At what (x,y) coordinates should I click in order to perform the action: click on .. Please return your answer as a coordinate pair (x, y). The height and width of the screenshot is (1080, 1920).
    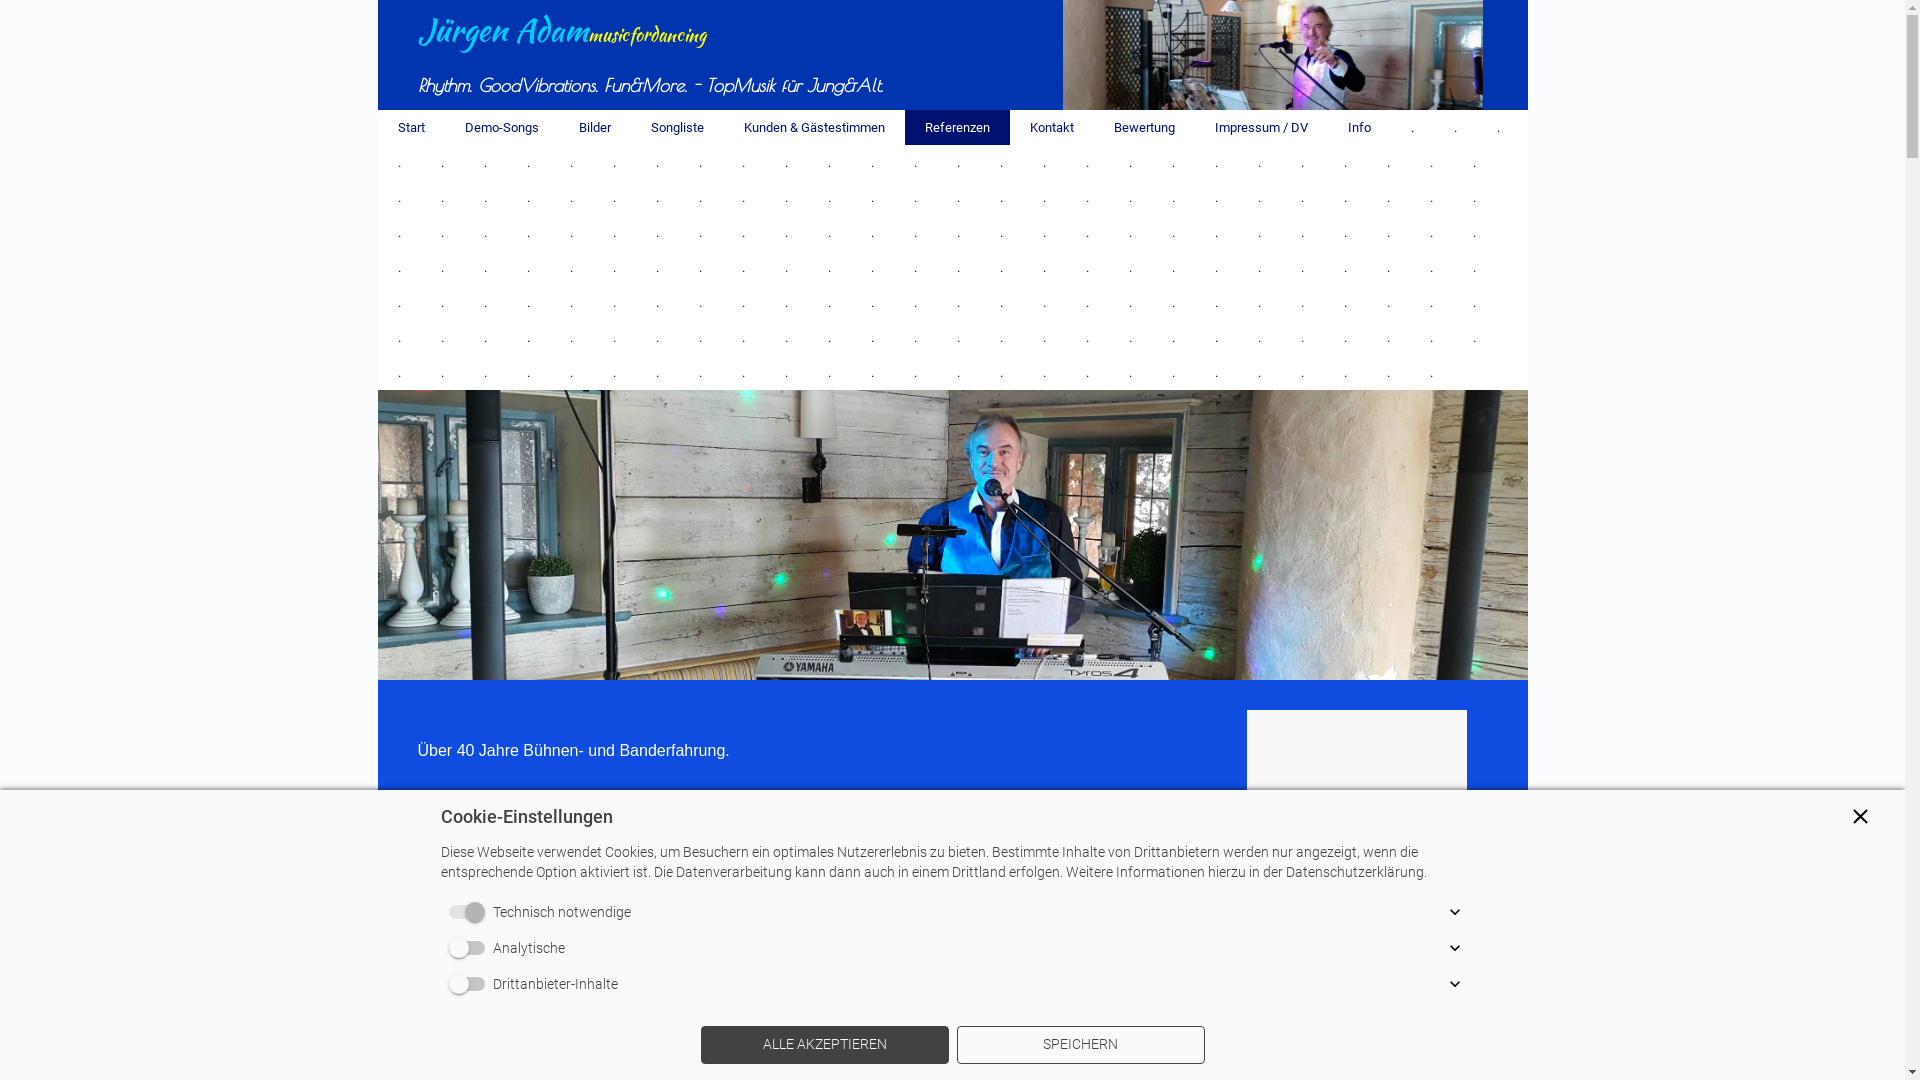
    Looking at the image, I should click on (1302, 372).